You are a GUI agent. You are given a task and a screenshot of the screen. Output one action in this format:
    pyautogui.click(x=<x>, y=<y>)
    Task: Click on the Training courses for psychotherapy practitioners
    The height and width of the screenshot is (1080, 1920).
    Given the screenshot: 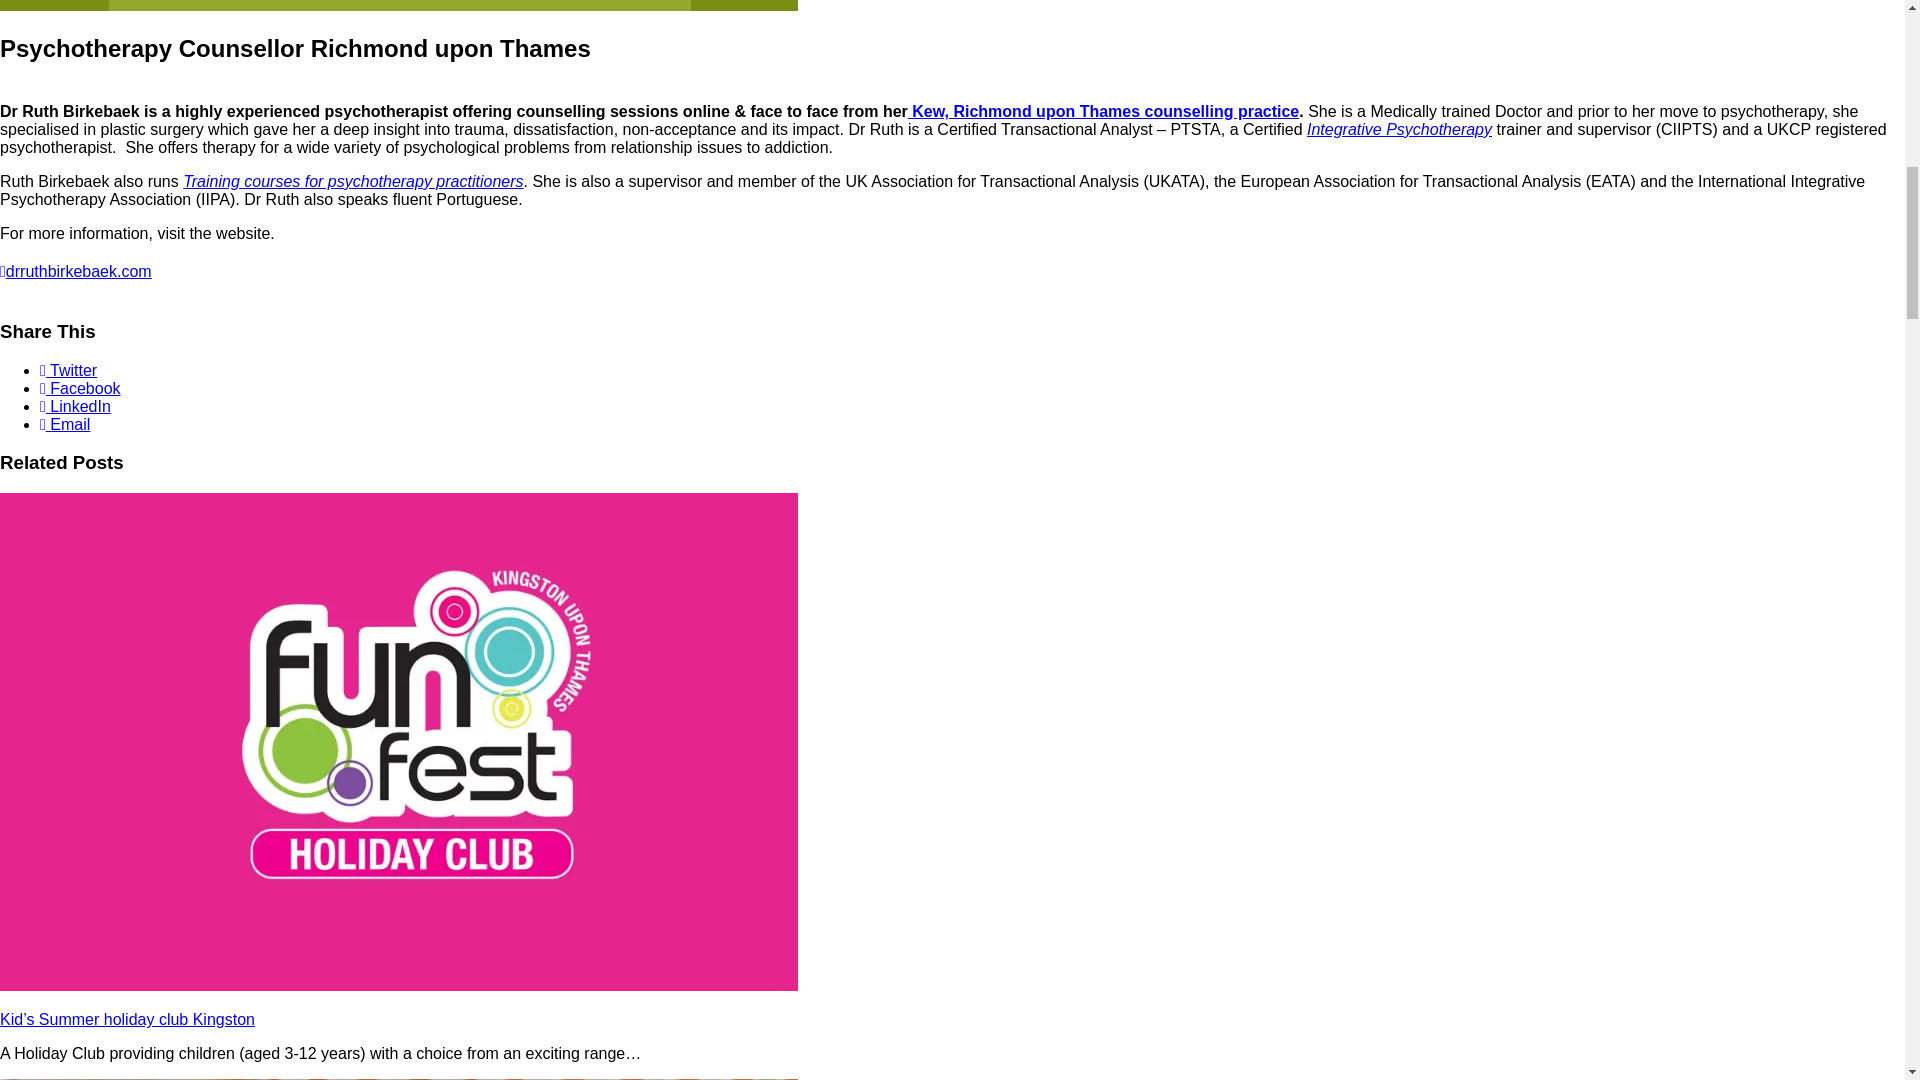 What is the action you would take?
    pyautogui.click(x=352, y=181)
    